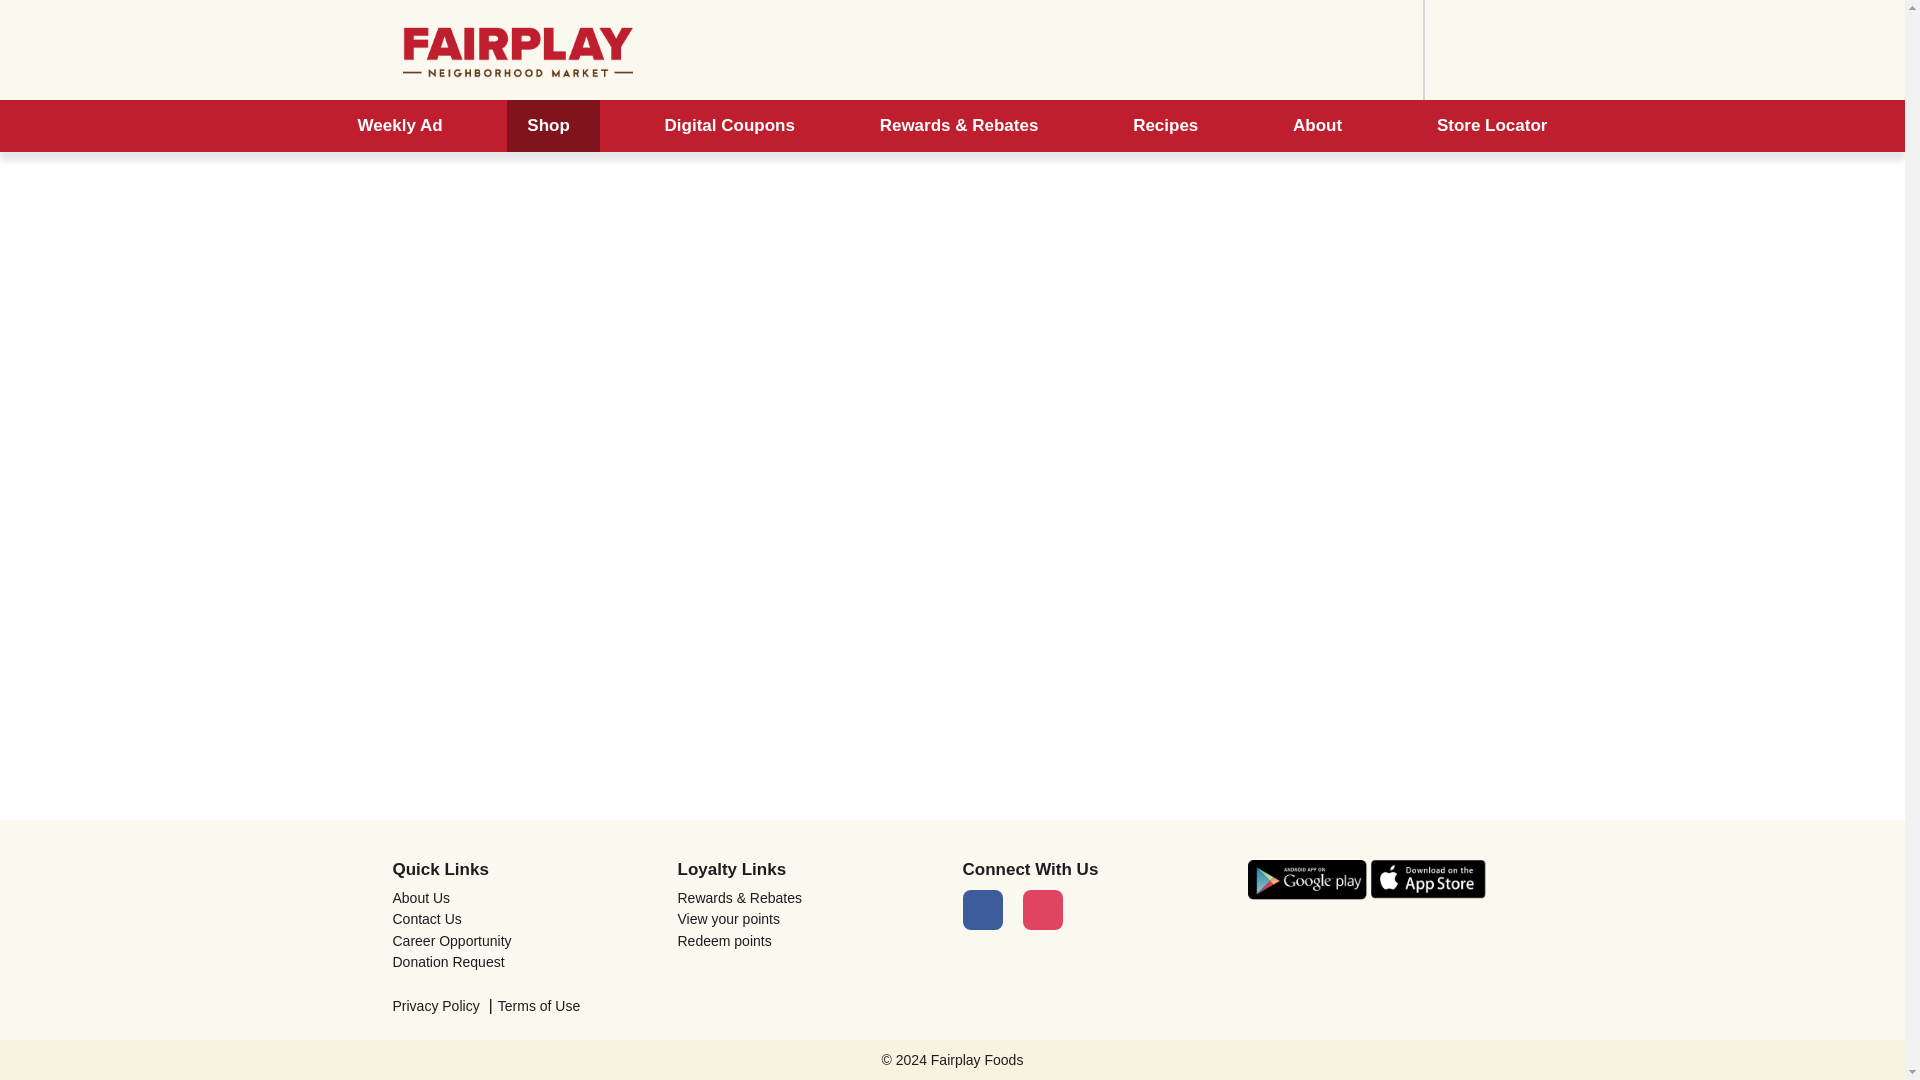  I want to click on Donation Request, so click(524, 961).